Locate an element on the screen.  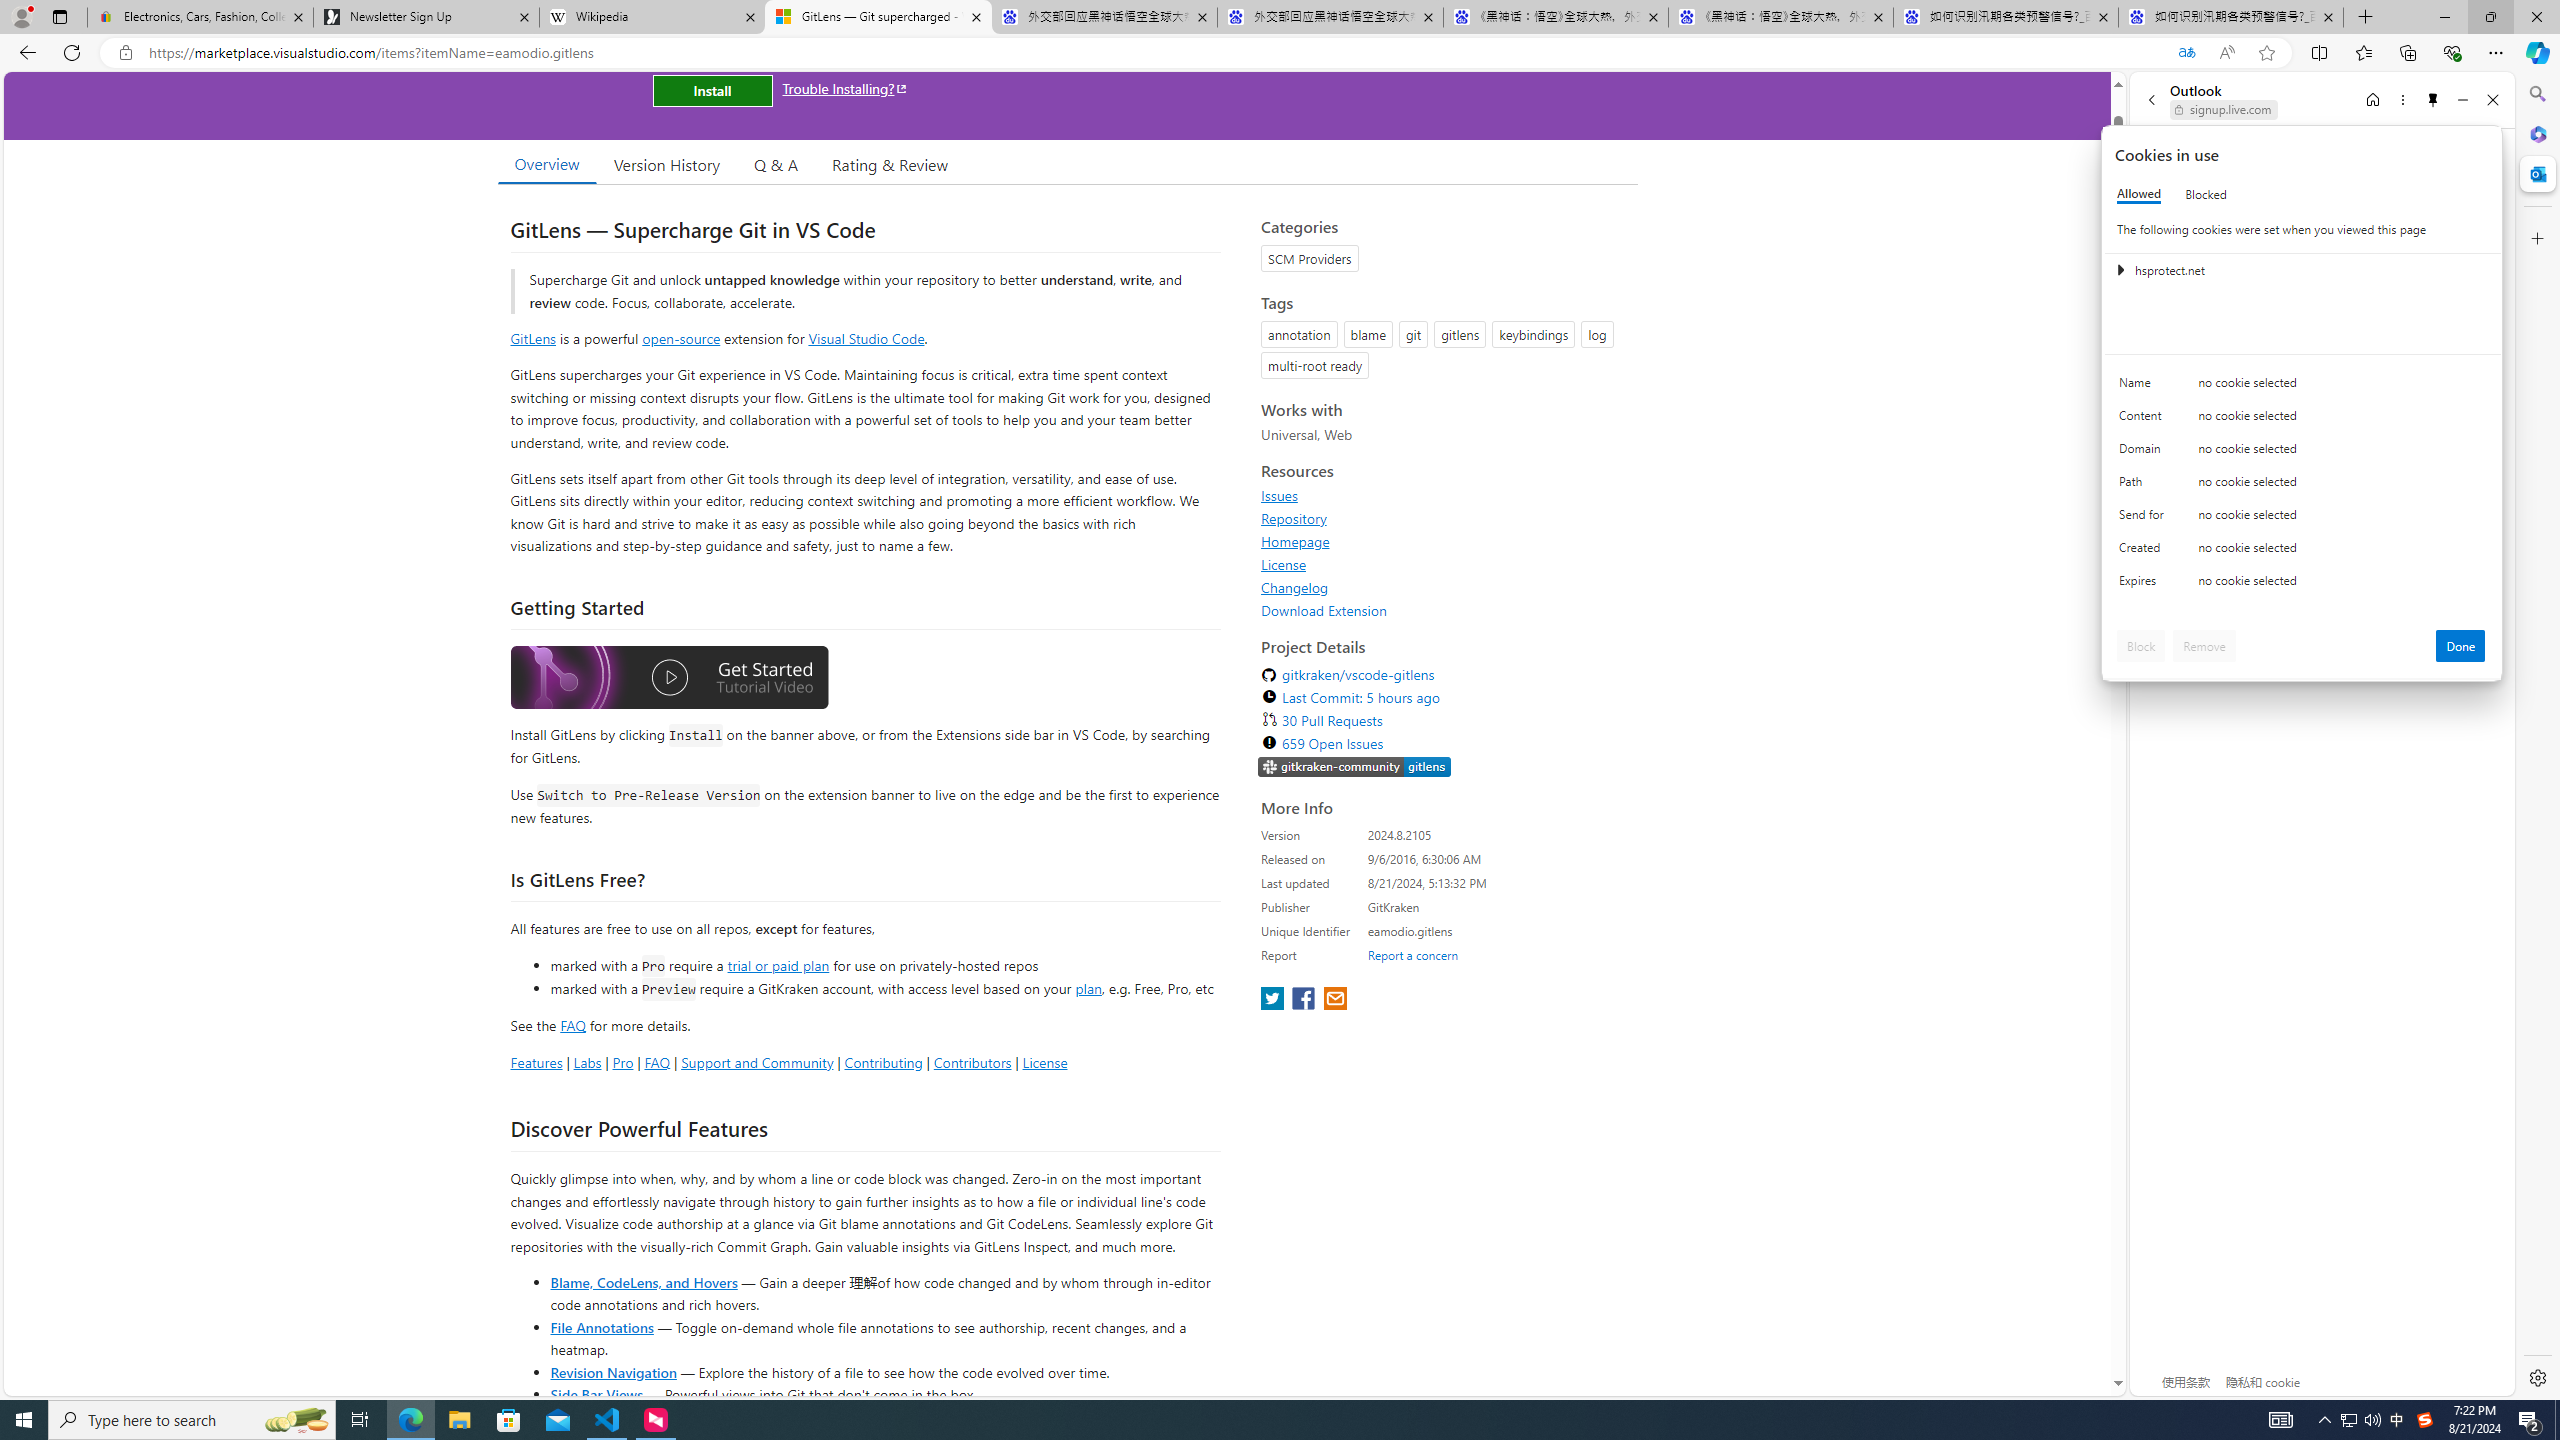
Class: c0153 c0157 is located at coordinates (2302, 584).